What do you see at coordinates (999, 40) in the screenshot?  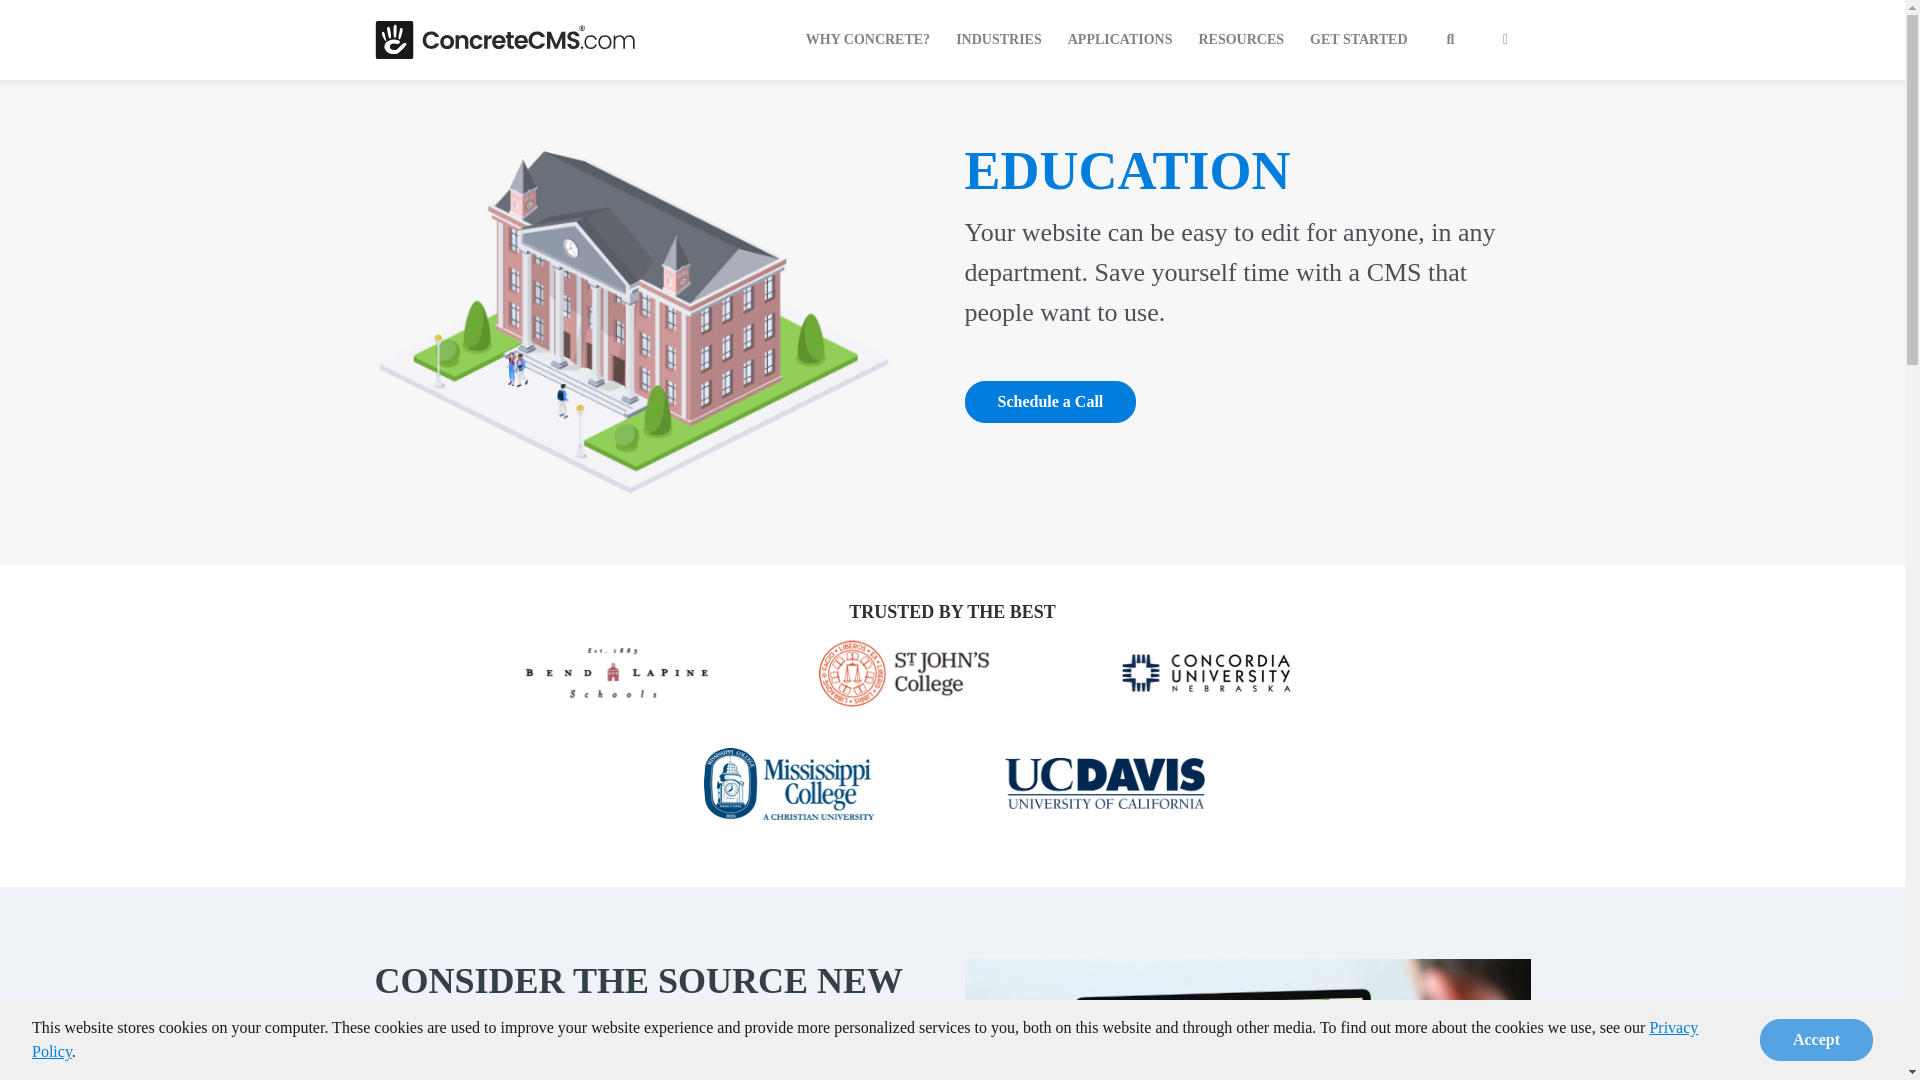 I see `INDUSTRIES` at bounding box center [999, 40].